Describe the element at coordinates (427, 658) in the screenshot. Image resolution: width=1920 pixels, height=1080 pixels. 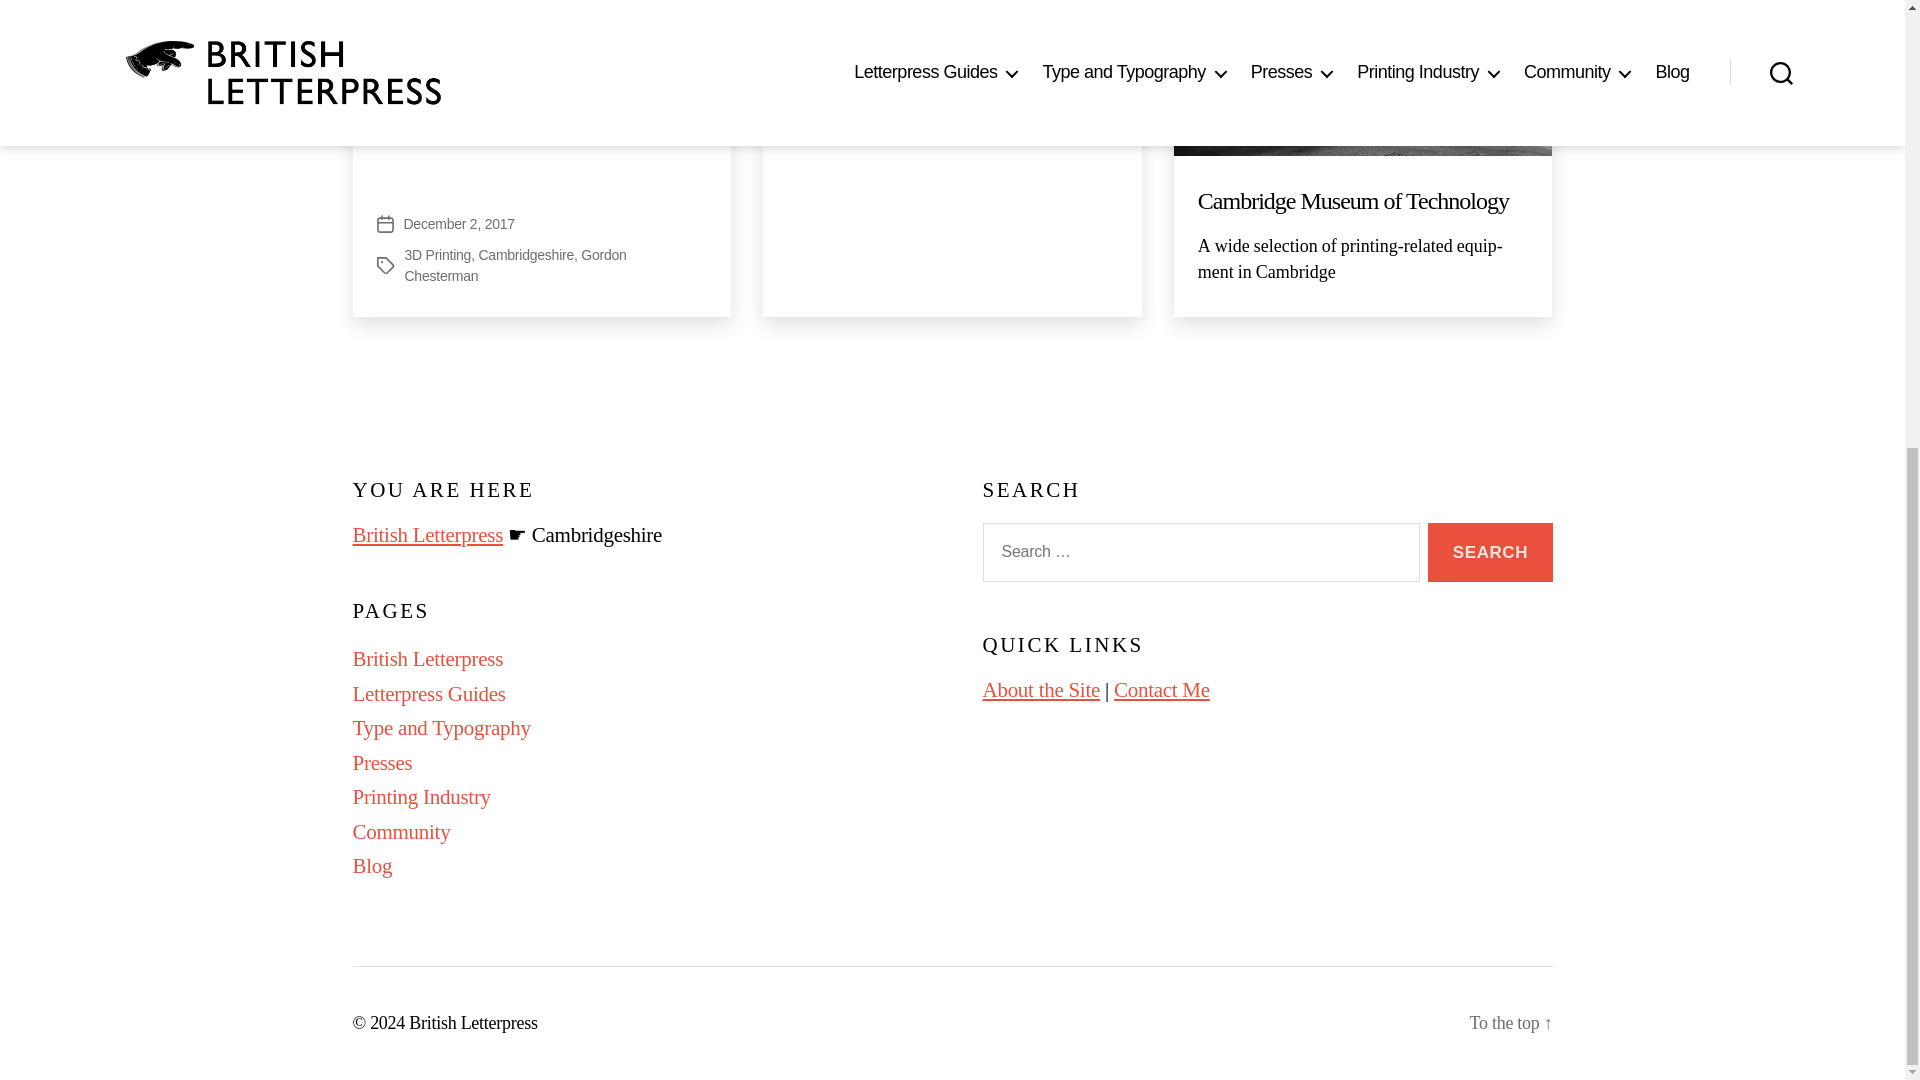
I see `British Letterpress` at that location.